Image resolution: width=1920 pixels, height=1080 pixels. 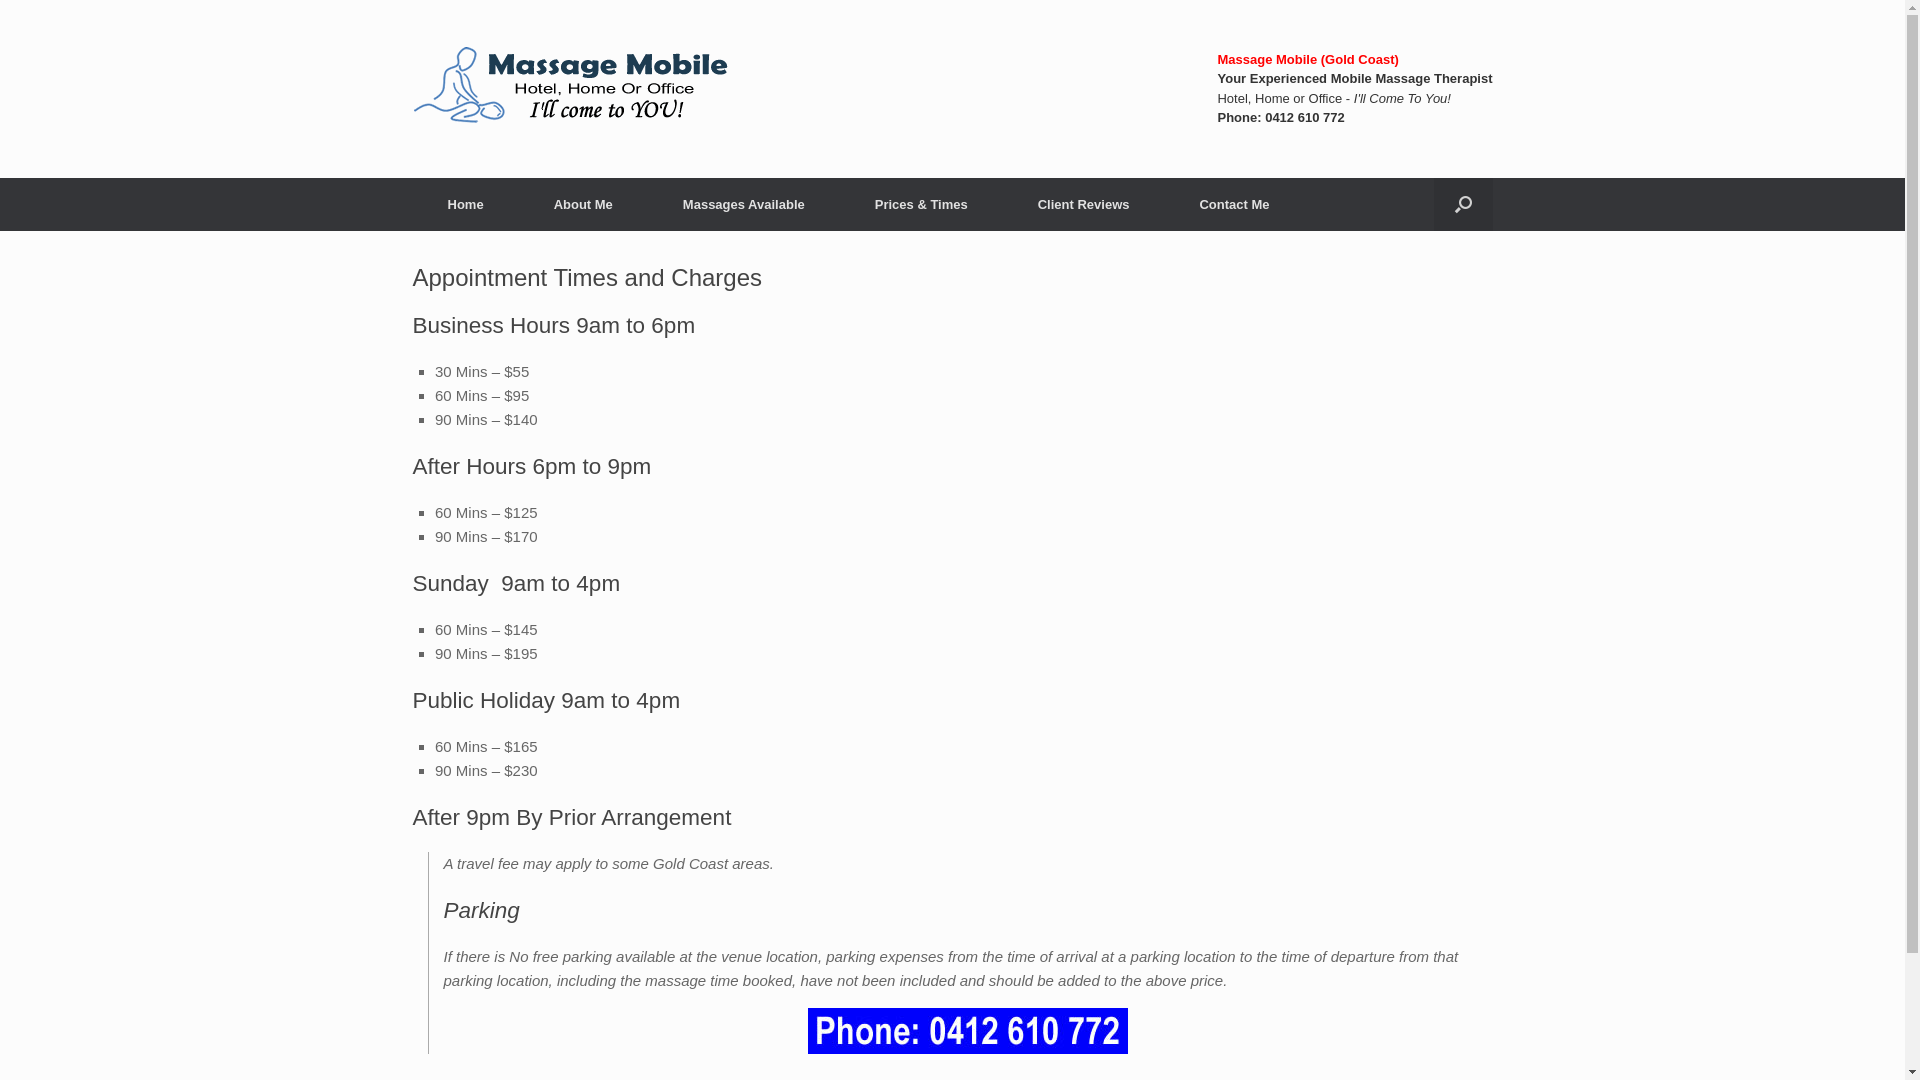 I want to click on About Me, so click(x=584, y=204).